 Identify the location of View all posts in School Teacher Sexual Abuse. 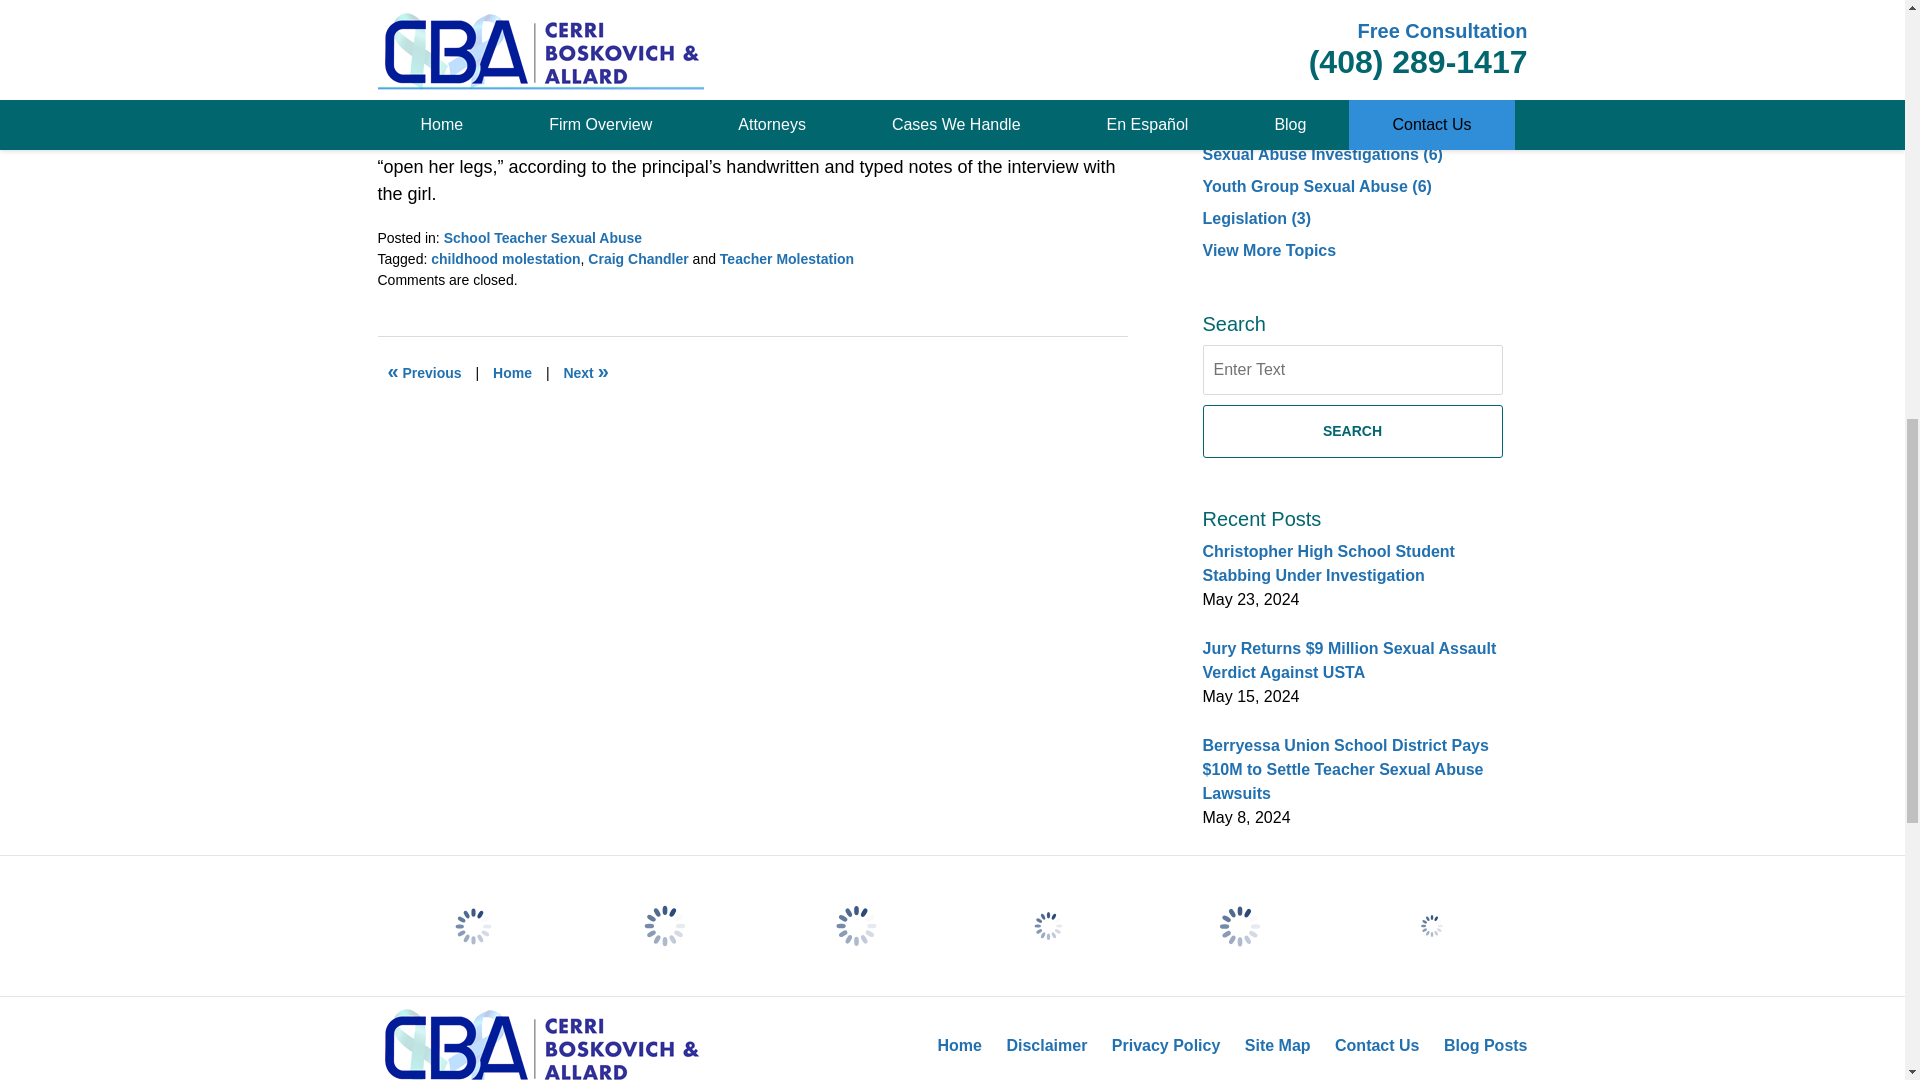
(542, 238).